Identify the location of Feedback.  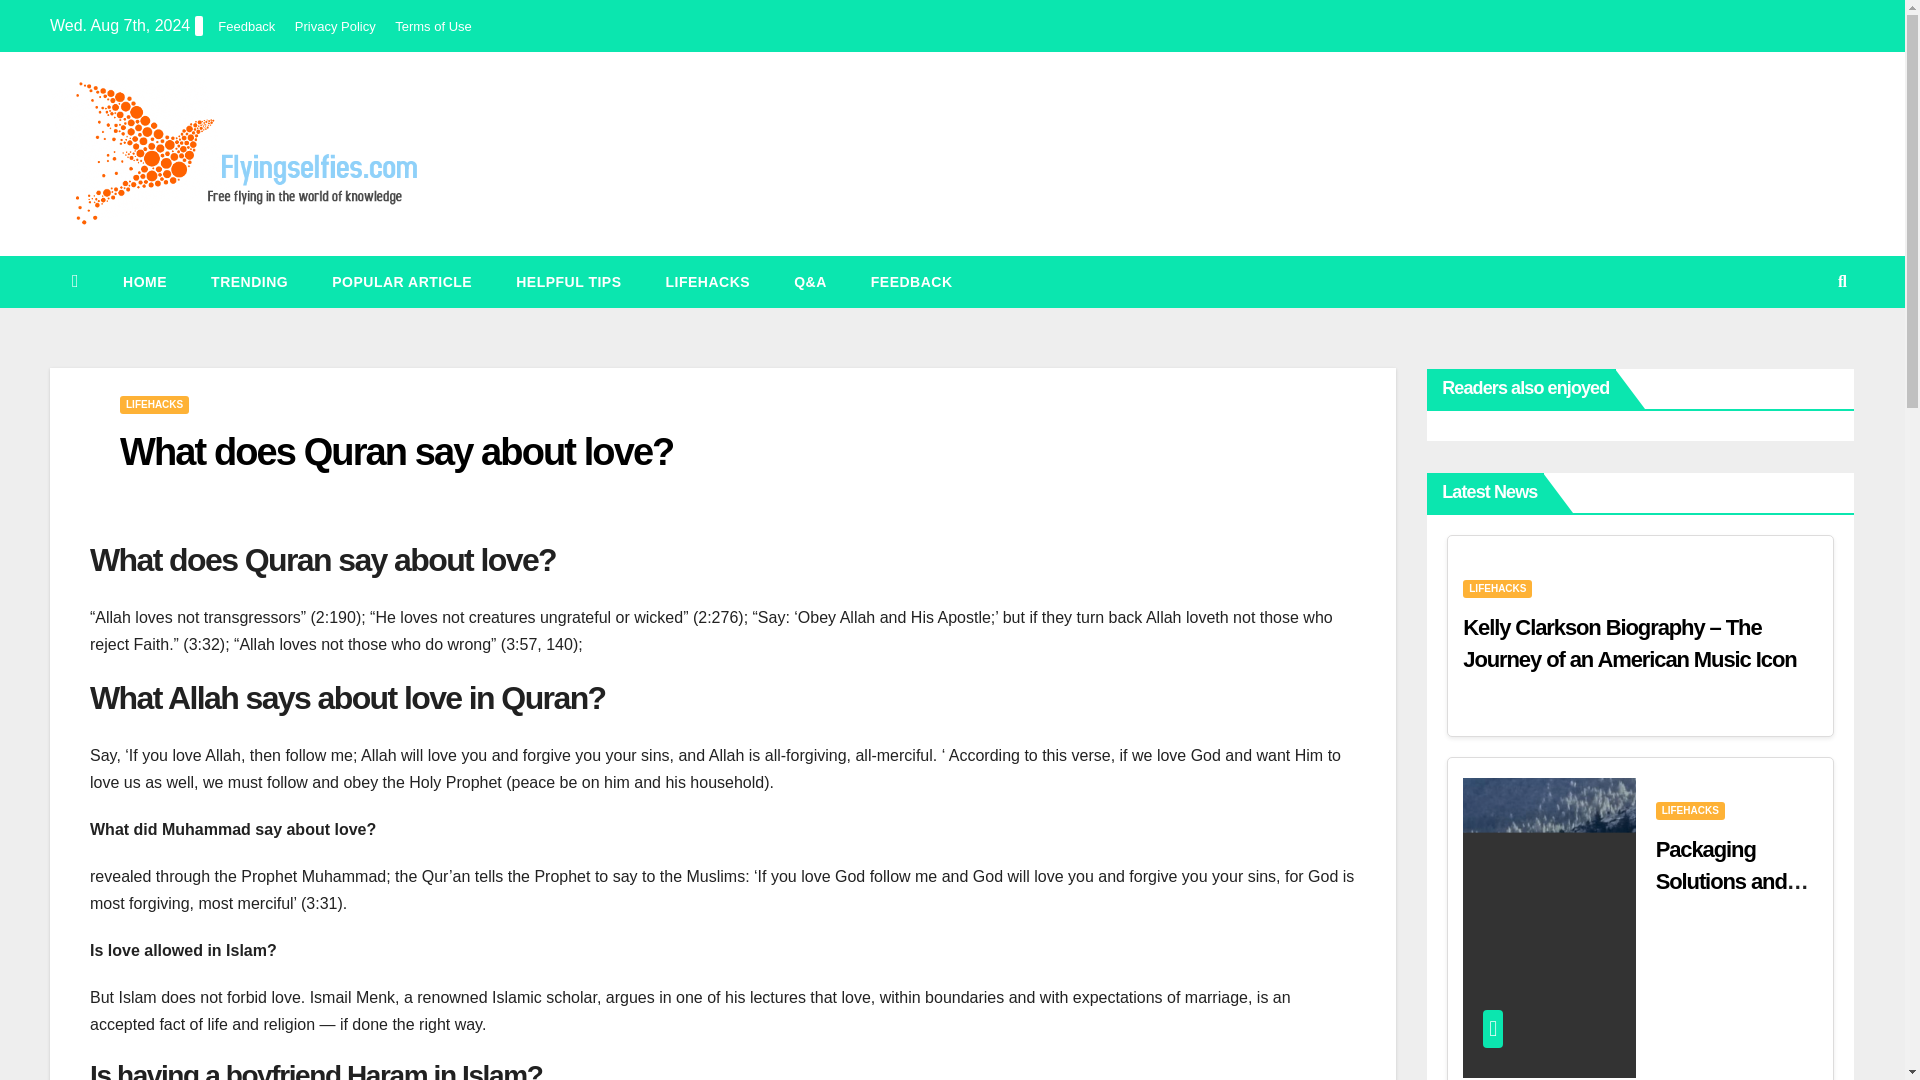
(246, 26).